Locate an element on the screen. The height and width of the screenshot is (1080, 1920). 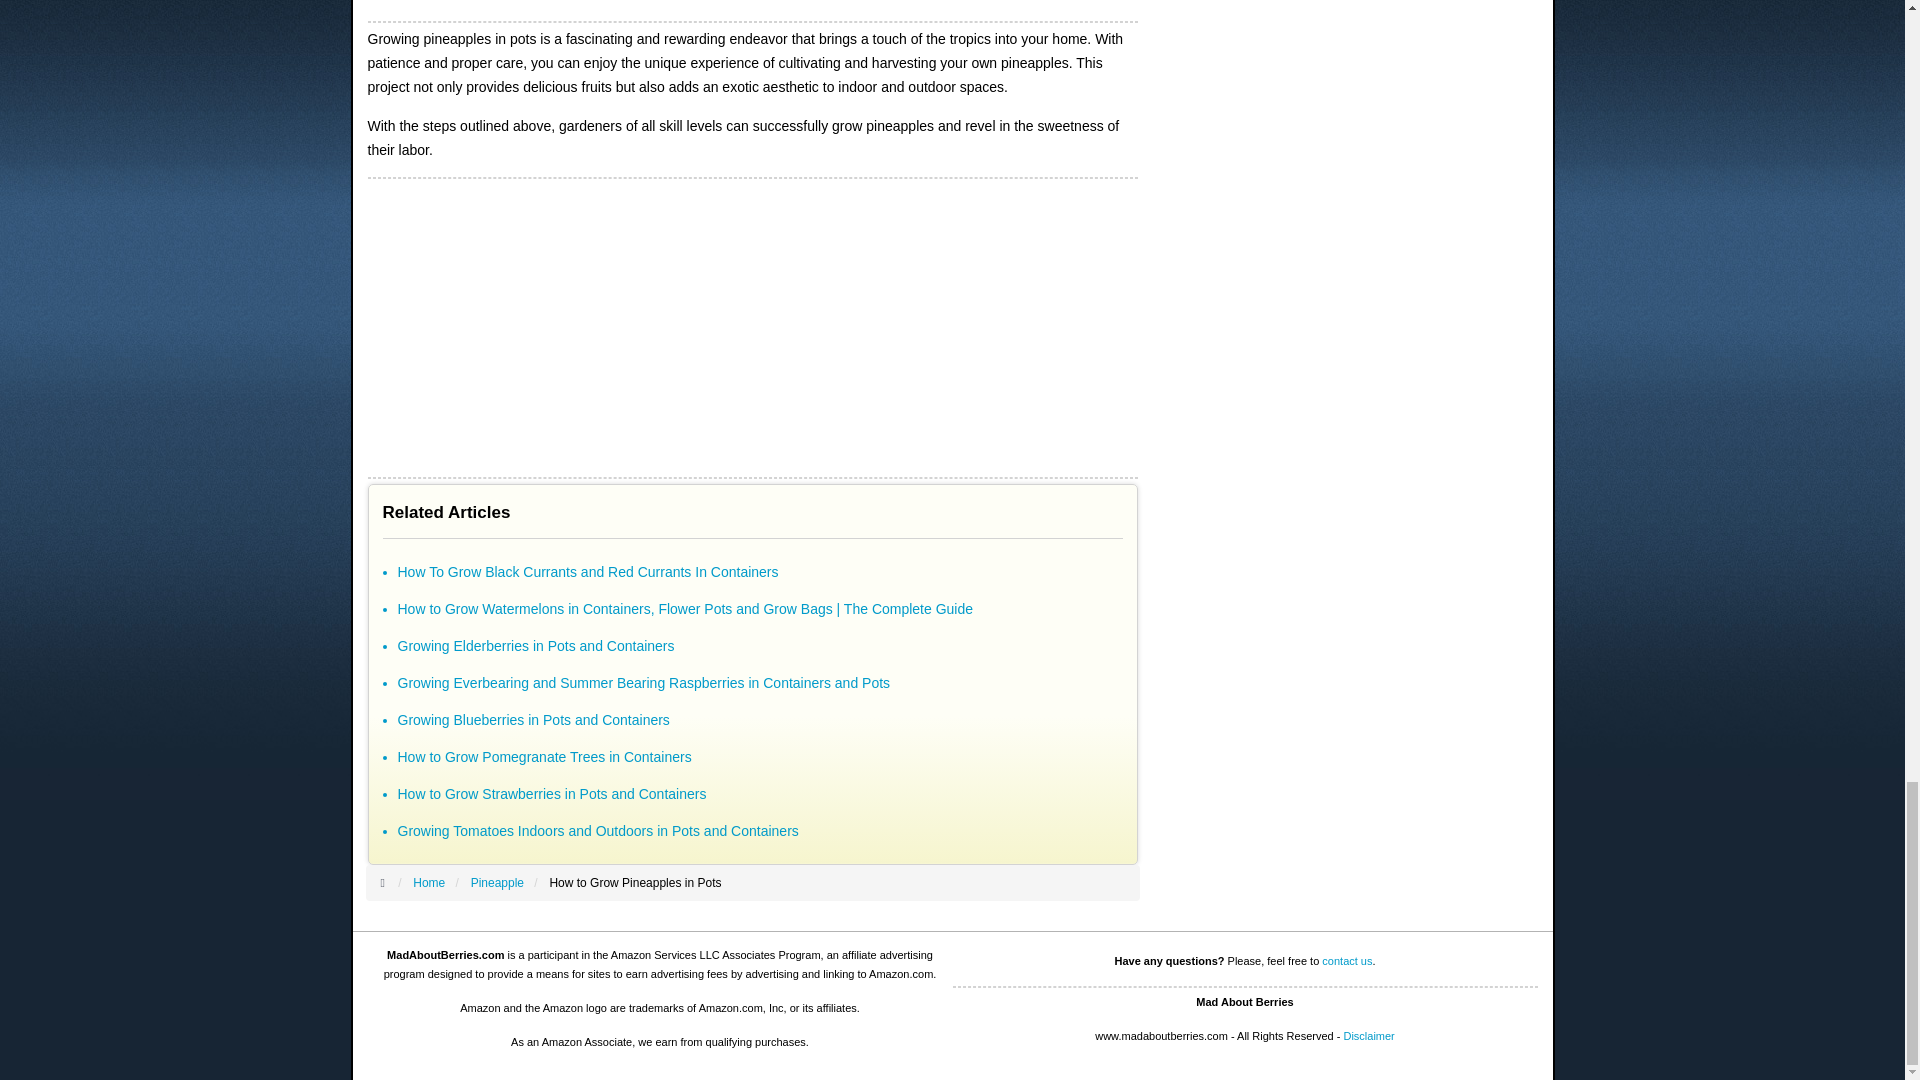
How To Grow Black Currants and Red Currants In Containers is located at coordinates (588, 571).